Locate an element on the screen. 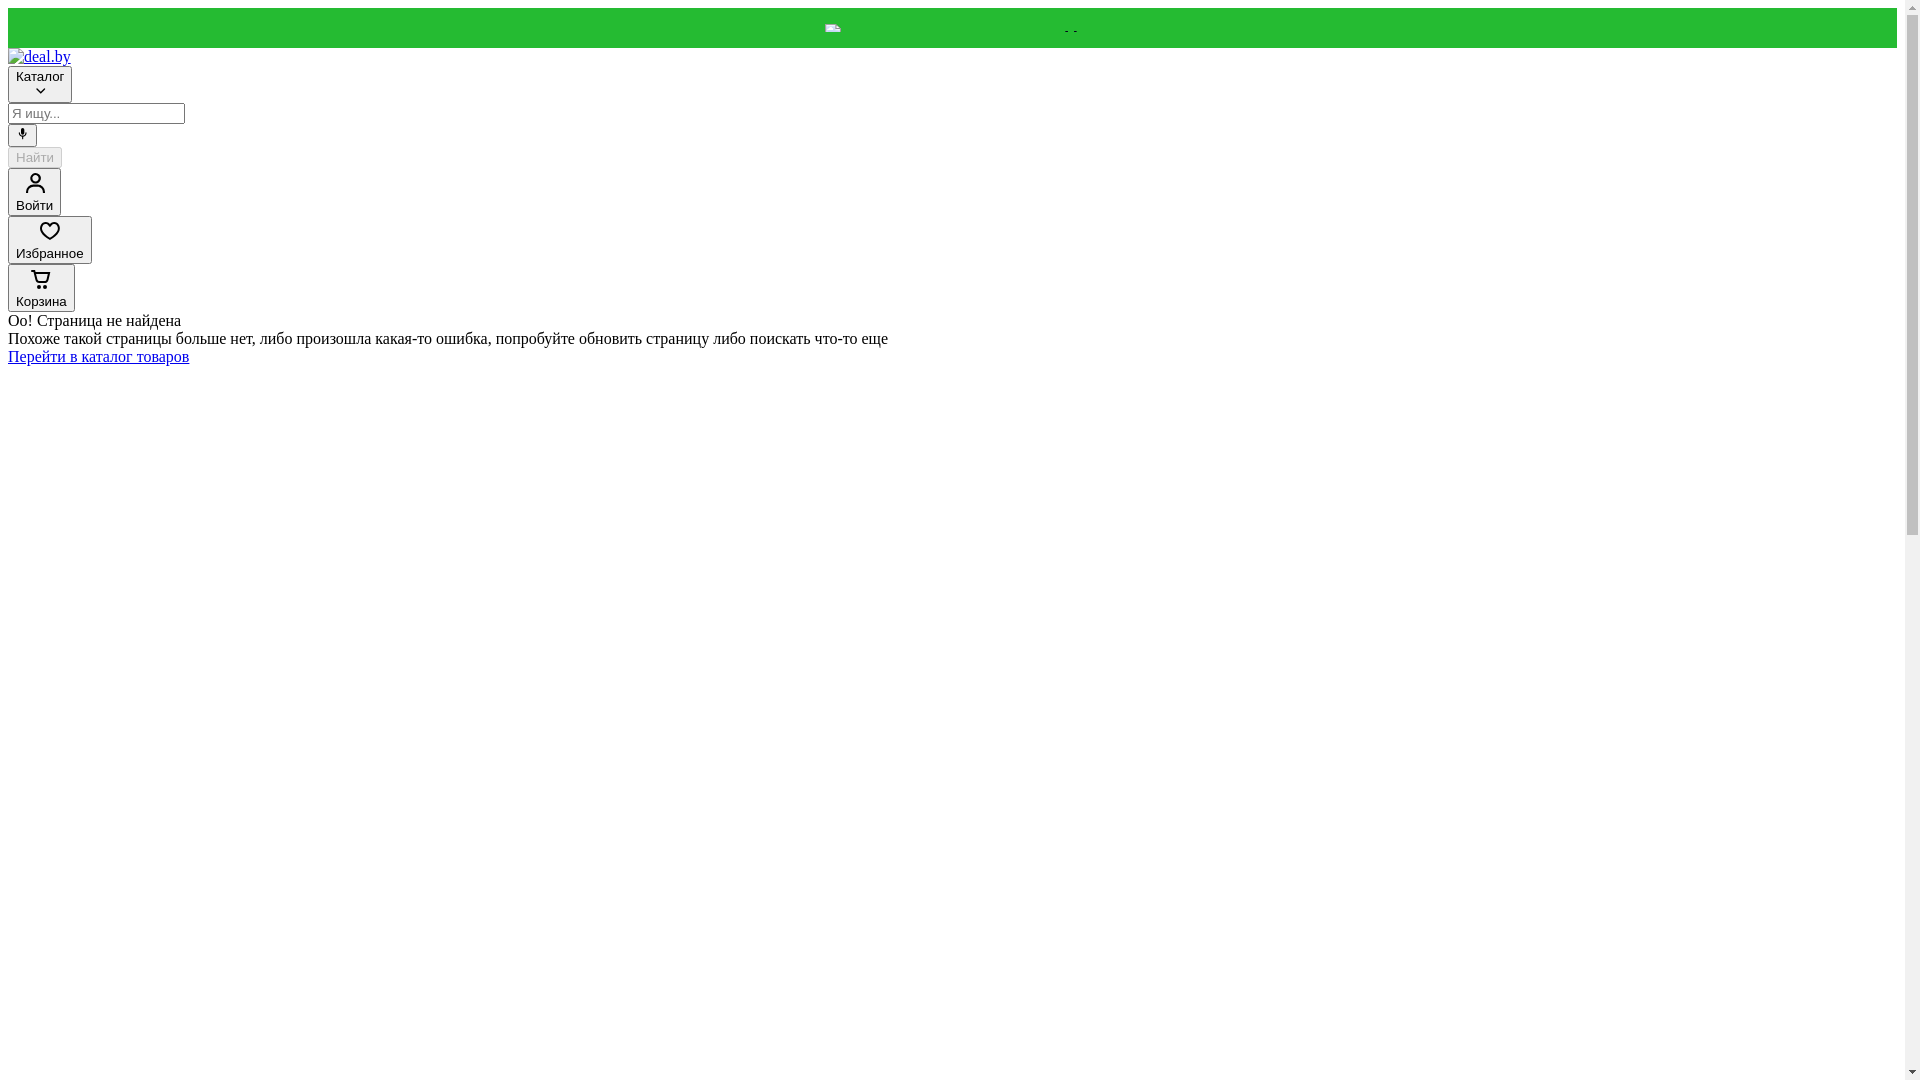  deal.by is located at coordinates (40, 56).